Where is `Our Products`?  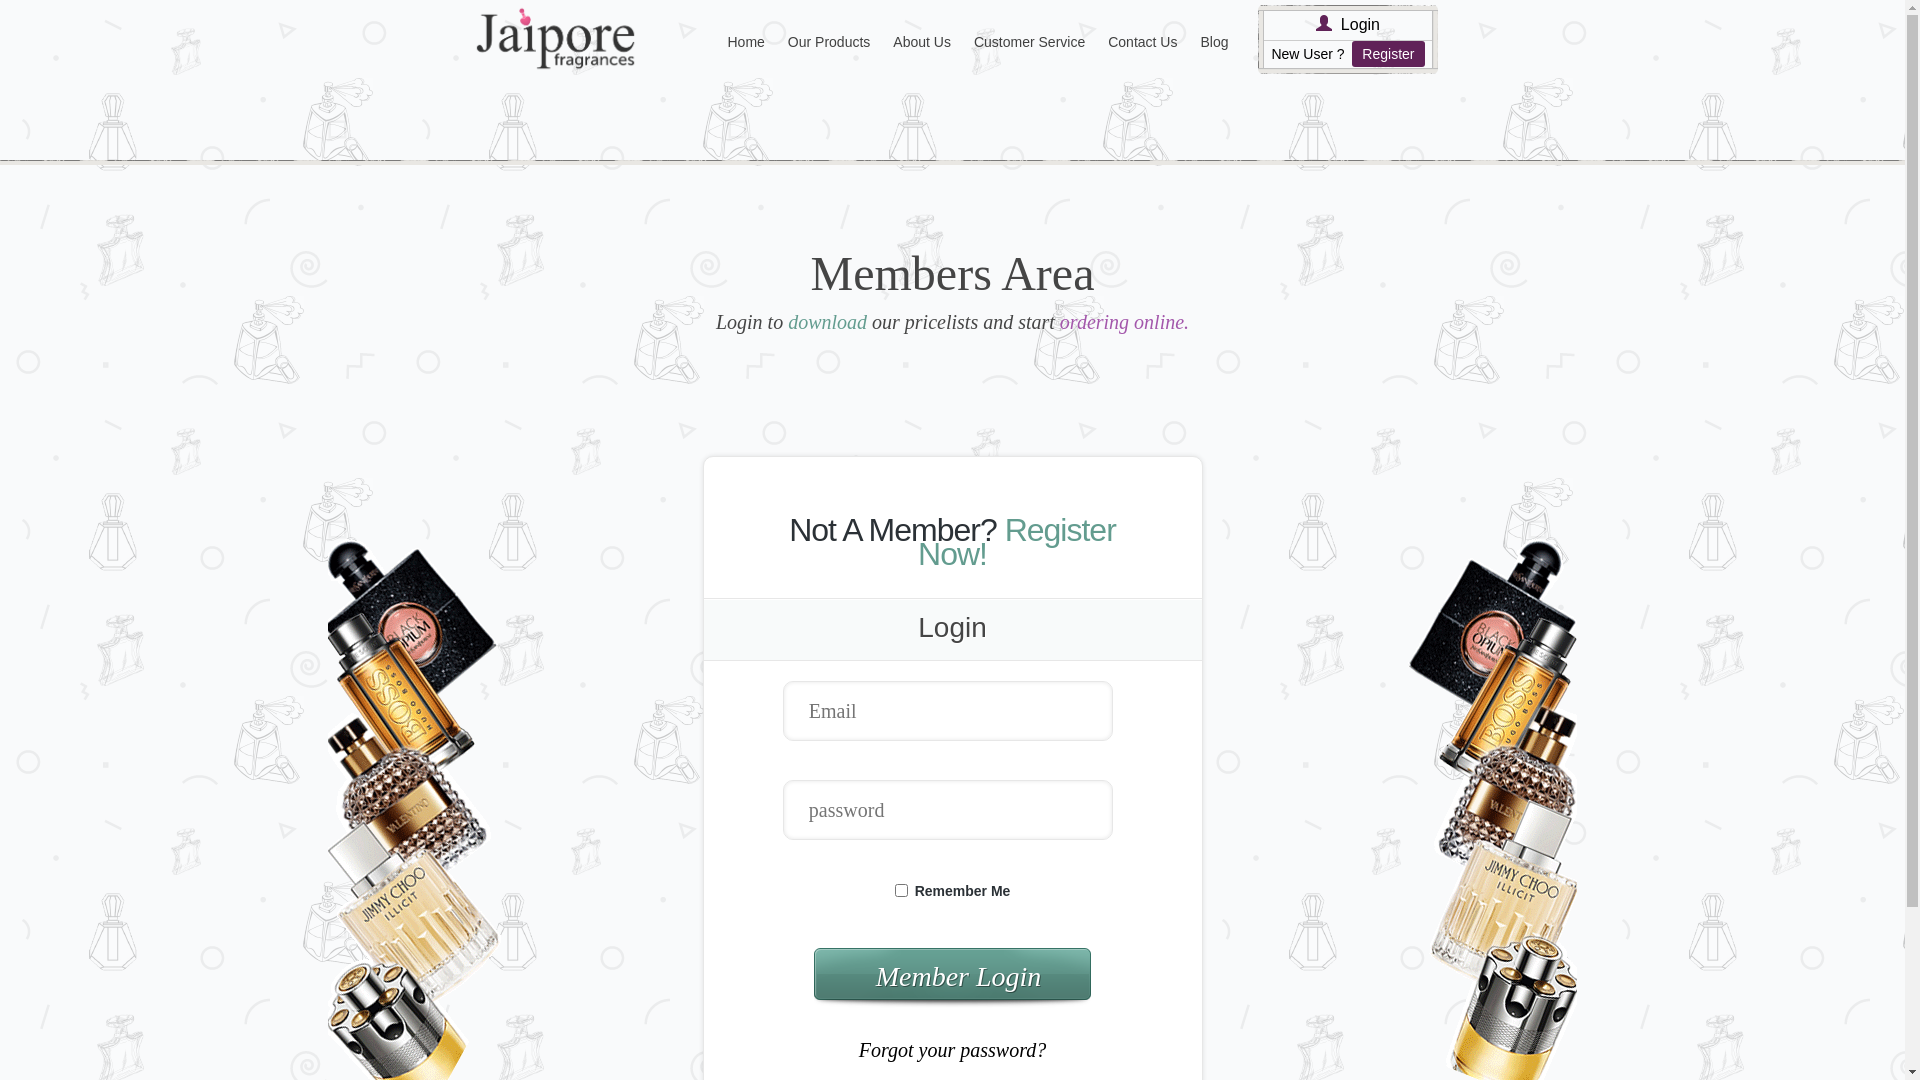 Our Products is located at coordinates (829, 42).